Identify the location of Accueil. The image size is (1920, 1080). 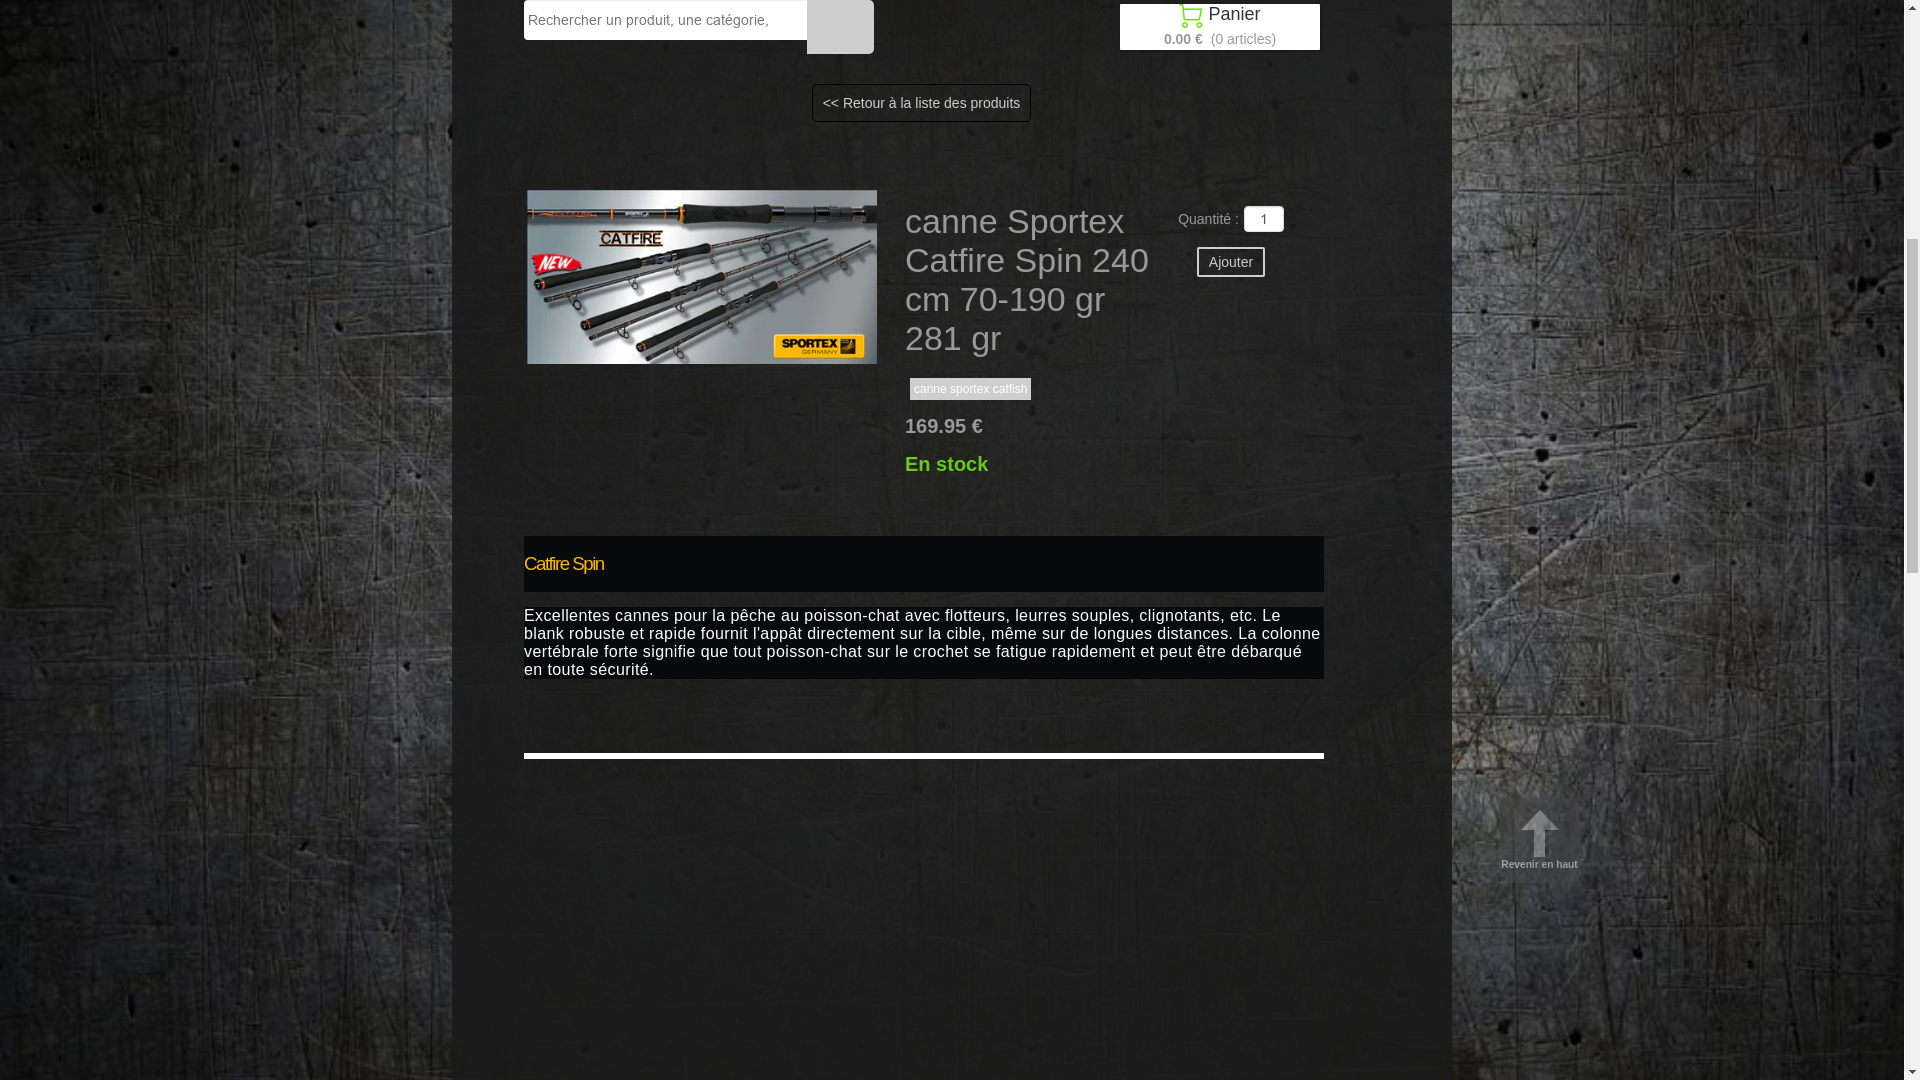
(510, 198).